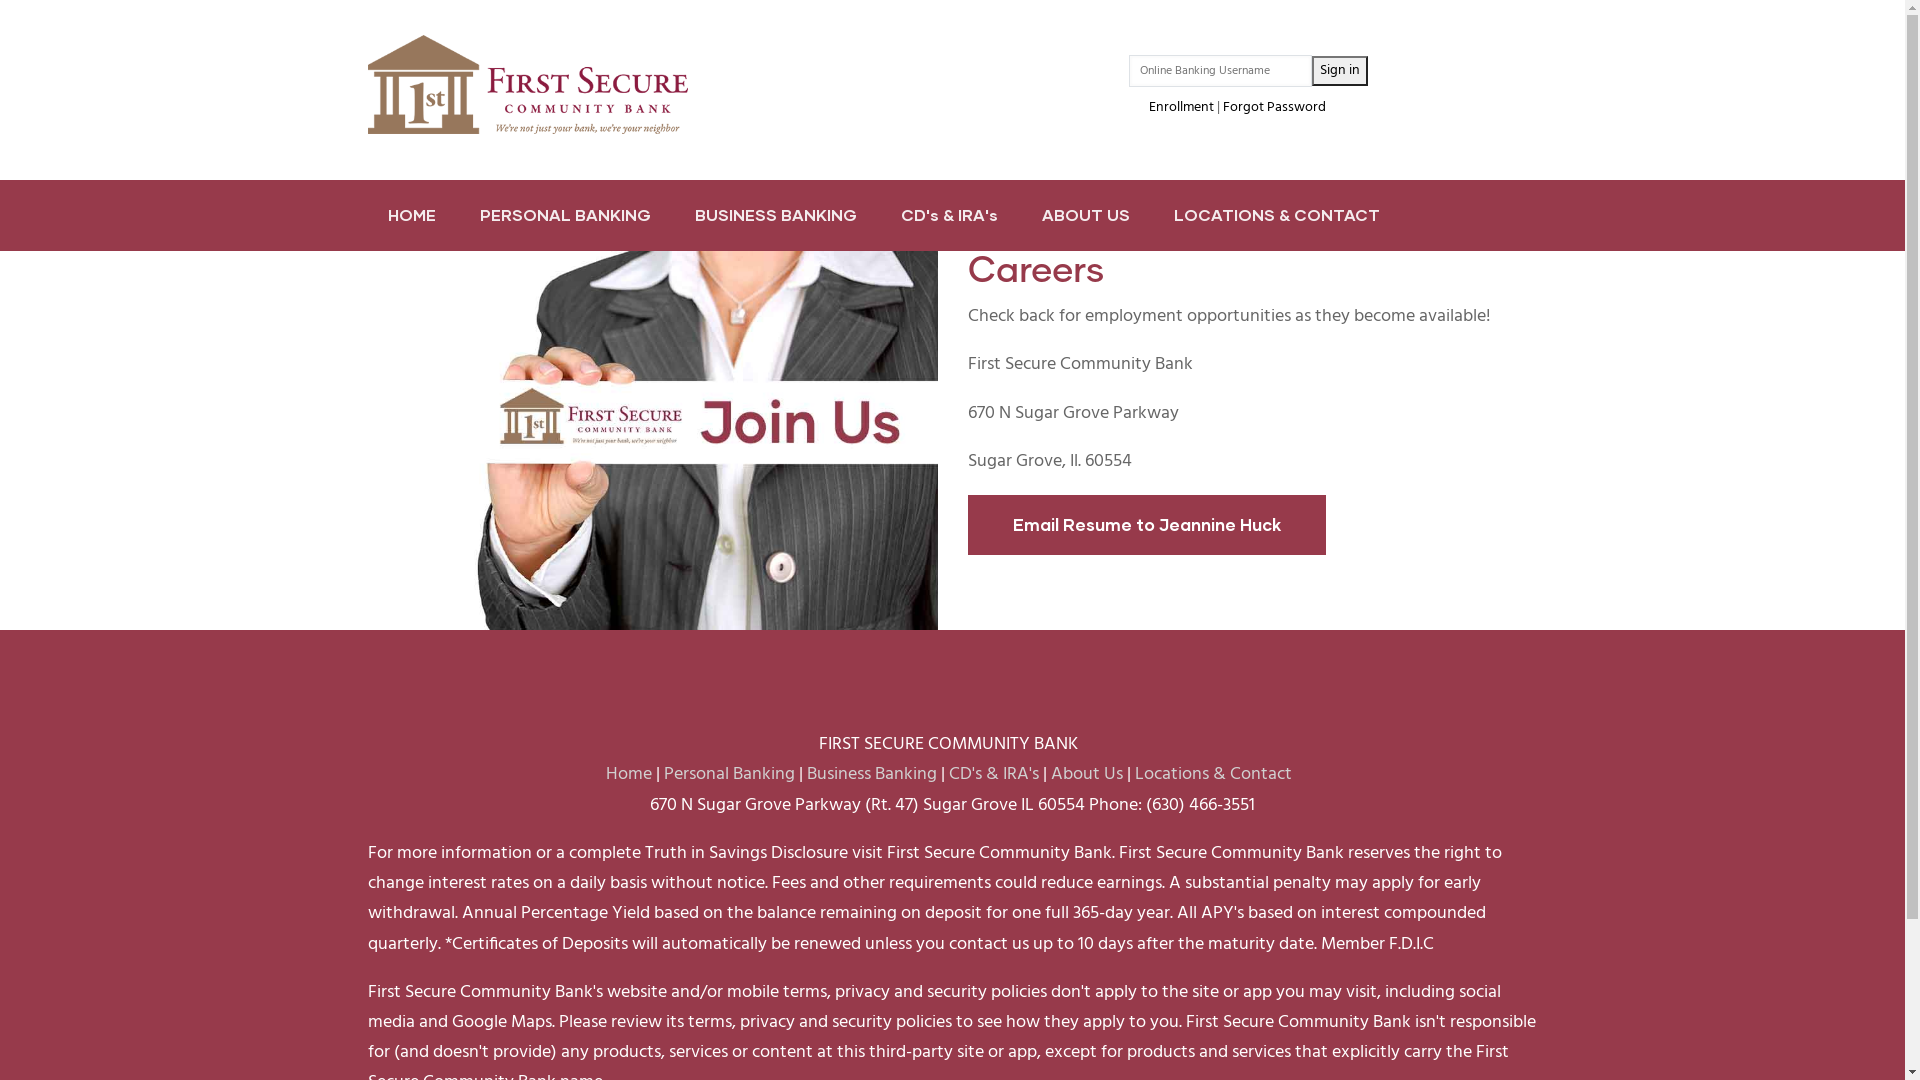  Describe the element at coordinates (1147, 525) in the screenshot. I see `Email Resume to Jeannine Huck` at that location.